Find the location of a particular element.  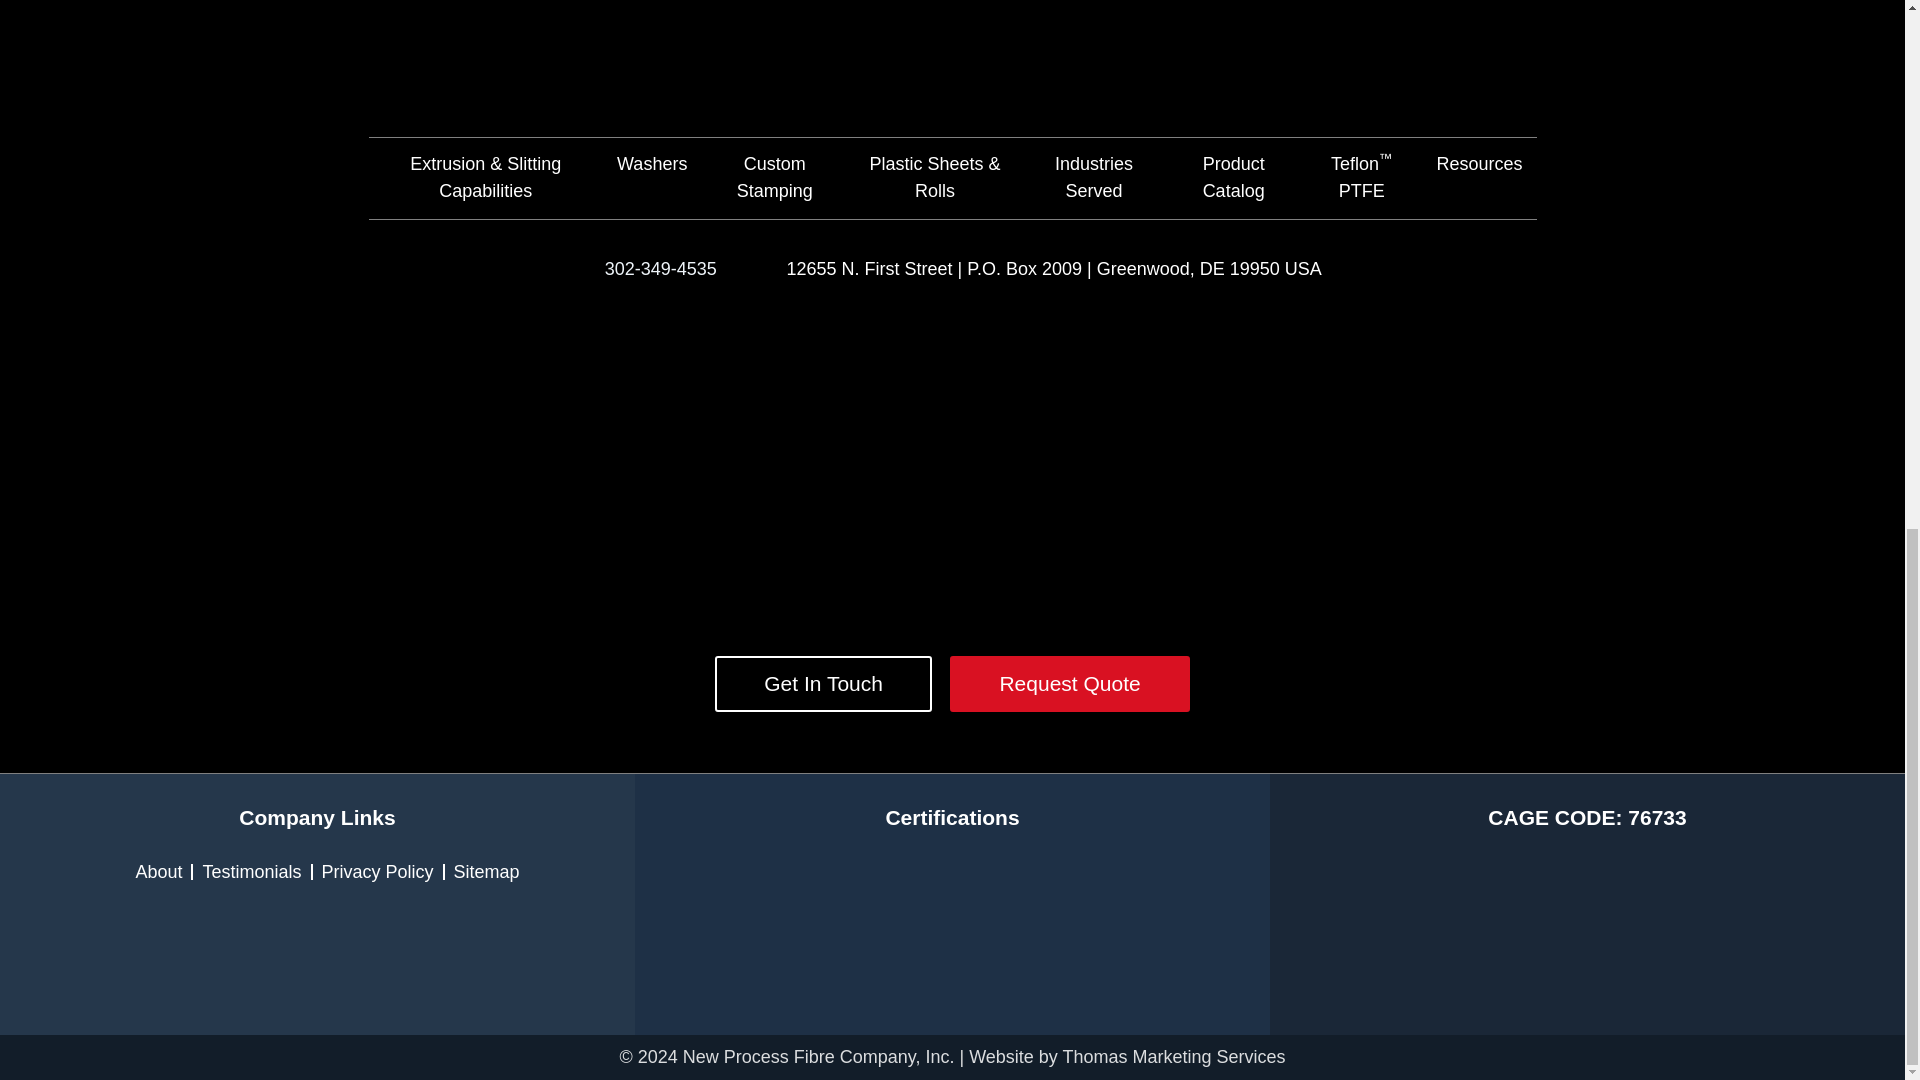

Facebook is located at coordinates (628, 390).